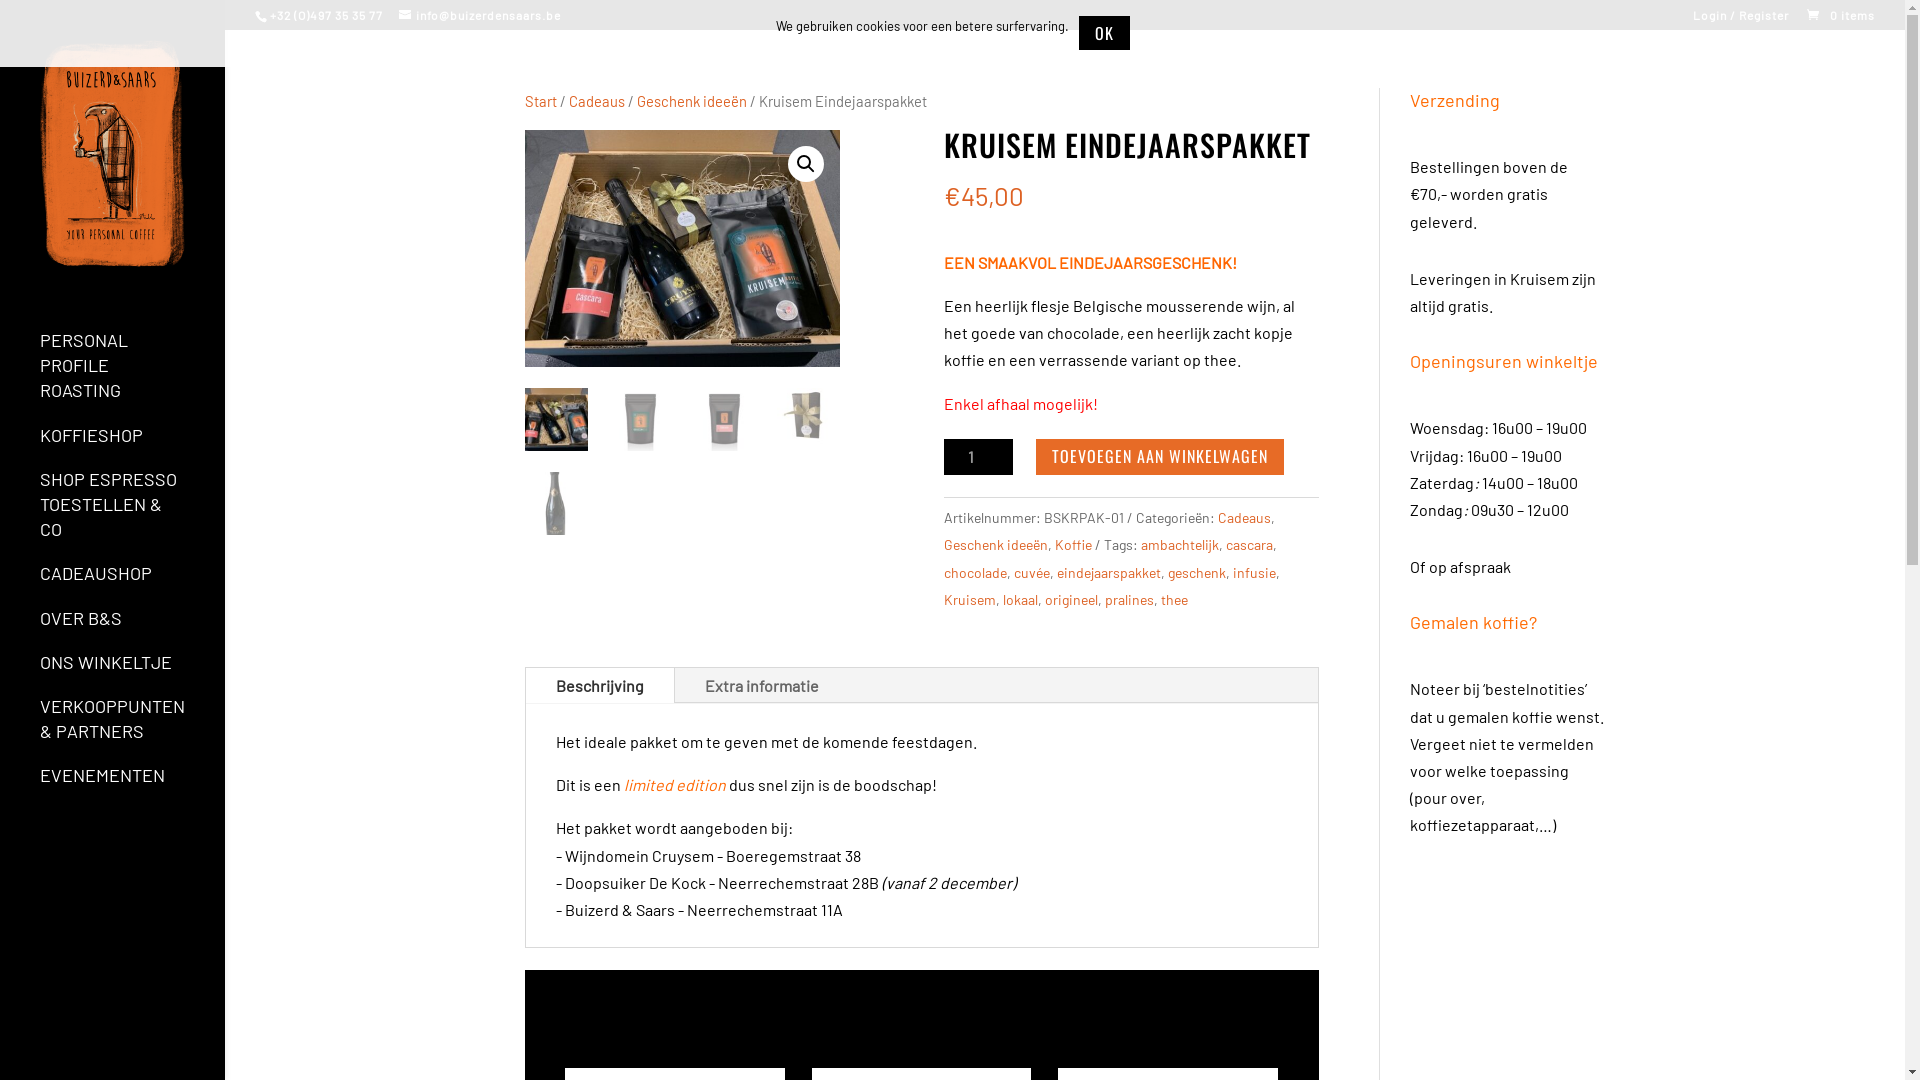 This screenshot has height=1080, width=1920. Describe the element at coordinates (1174, 600) in the screenshot. I see `thee` at that location.